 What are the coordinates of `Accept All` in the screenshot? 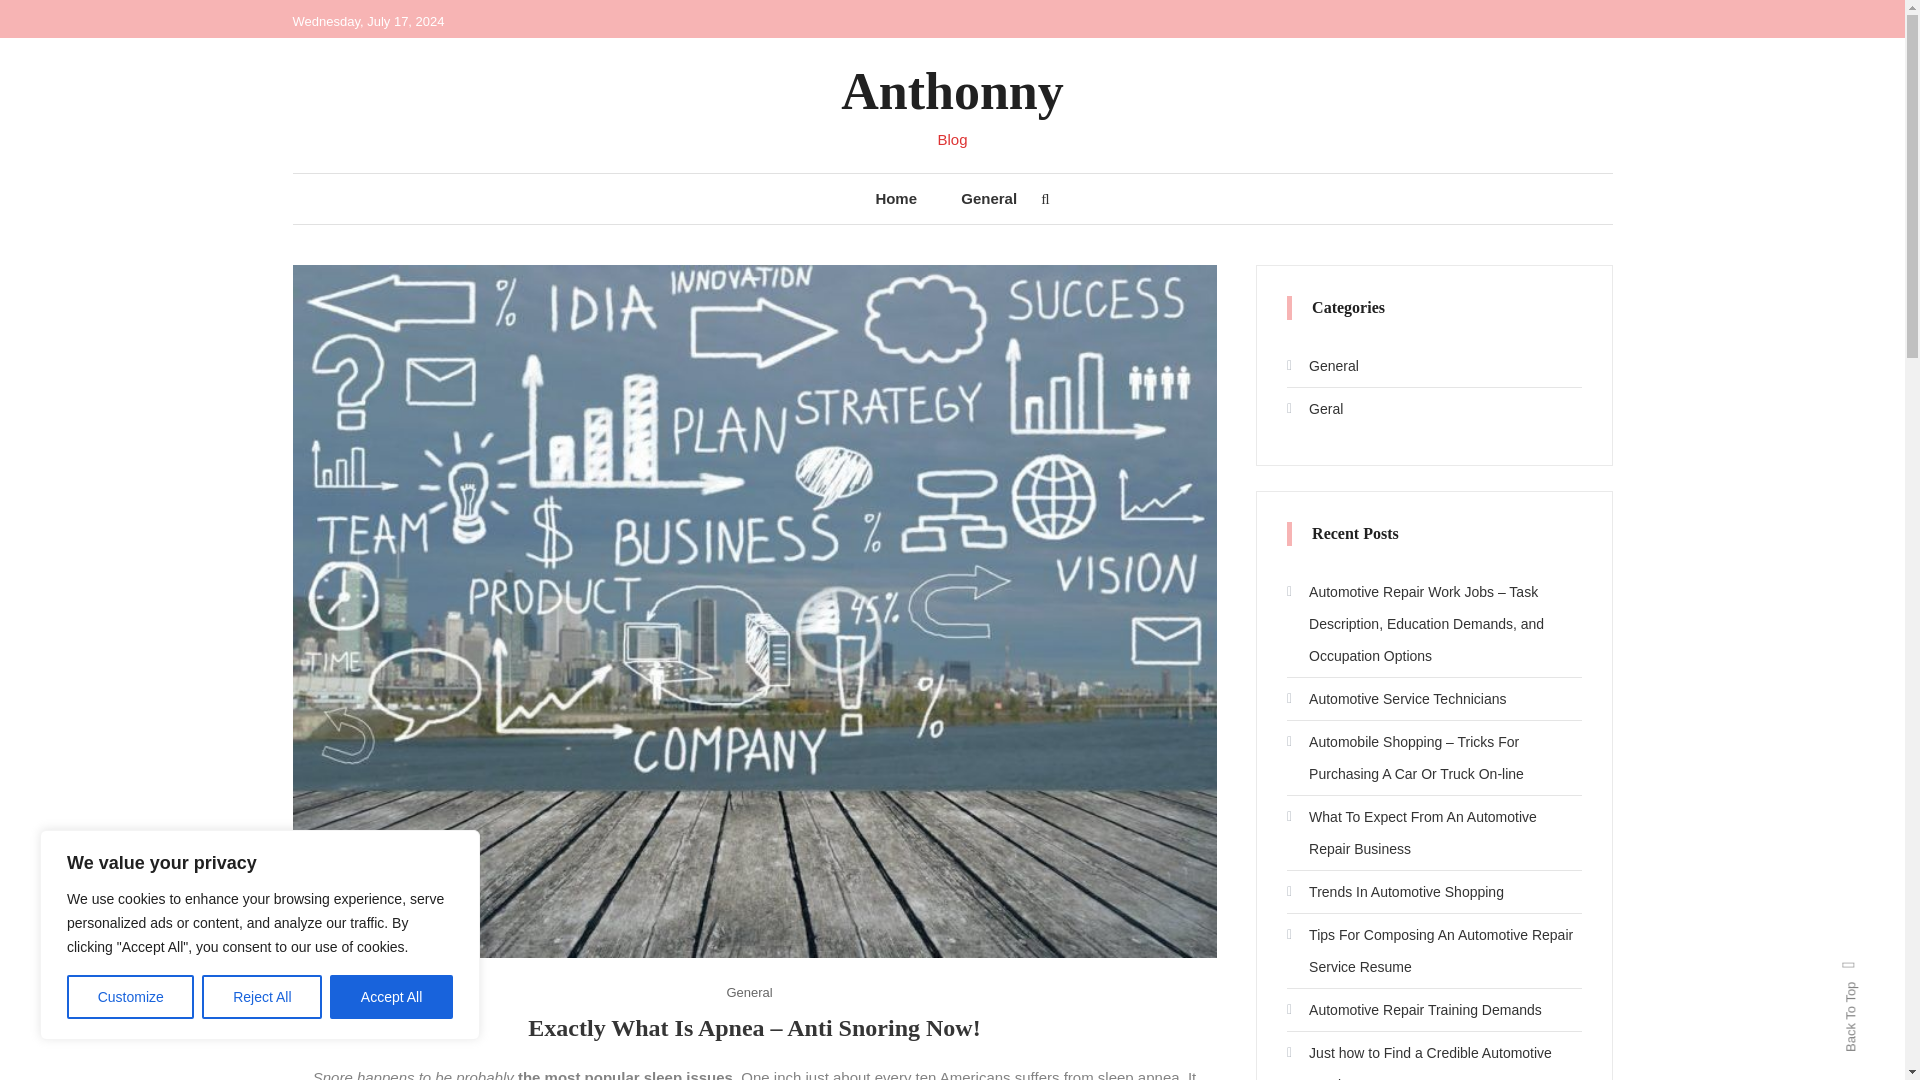 It's located at (392, 997).